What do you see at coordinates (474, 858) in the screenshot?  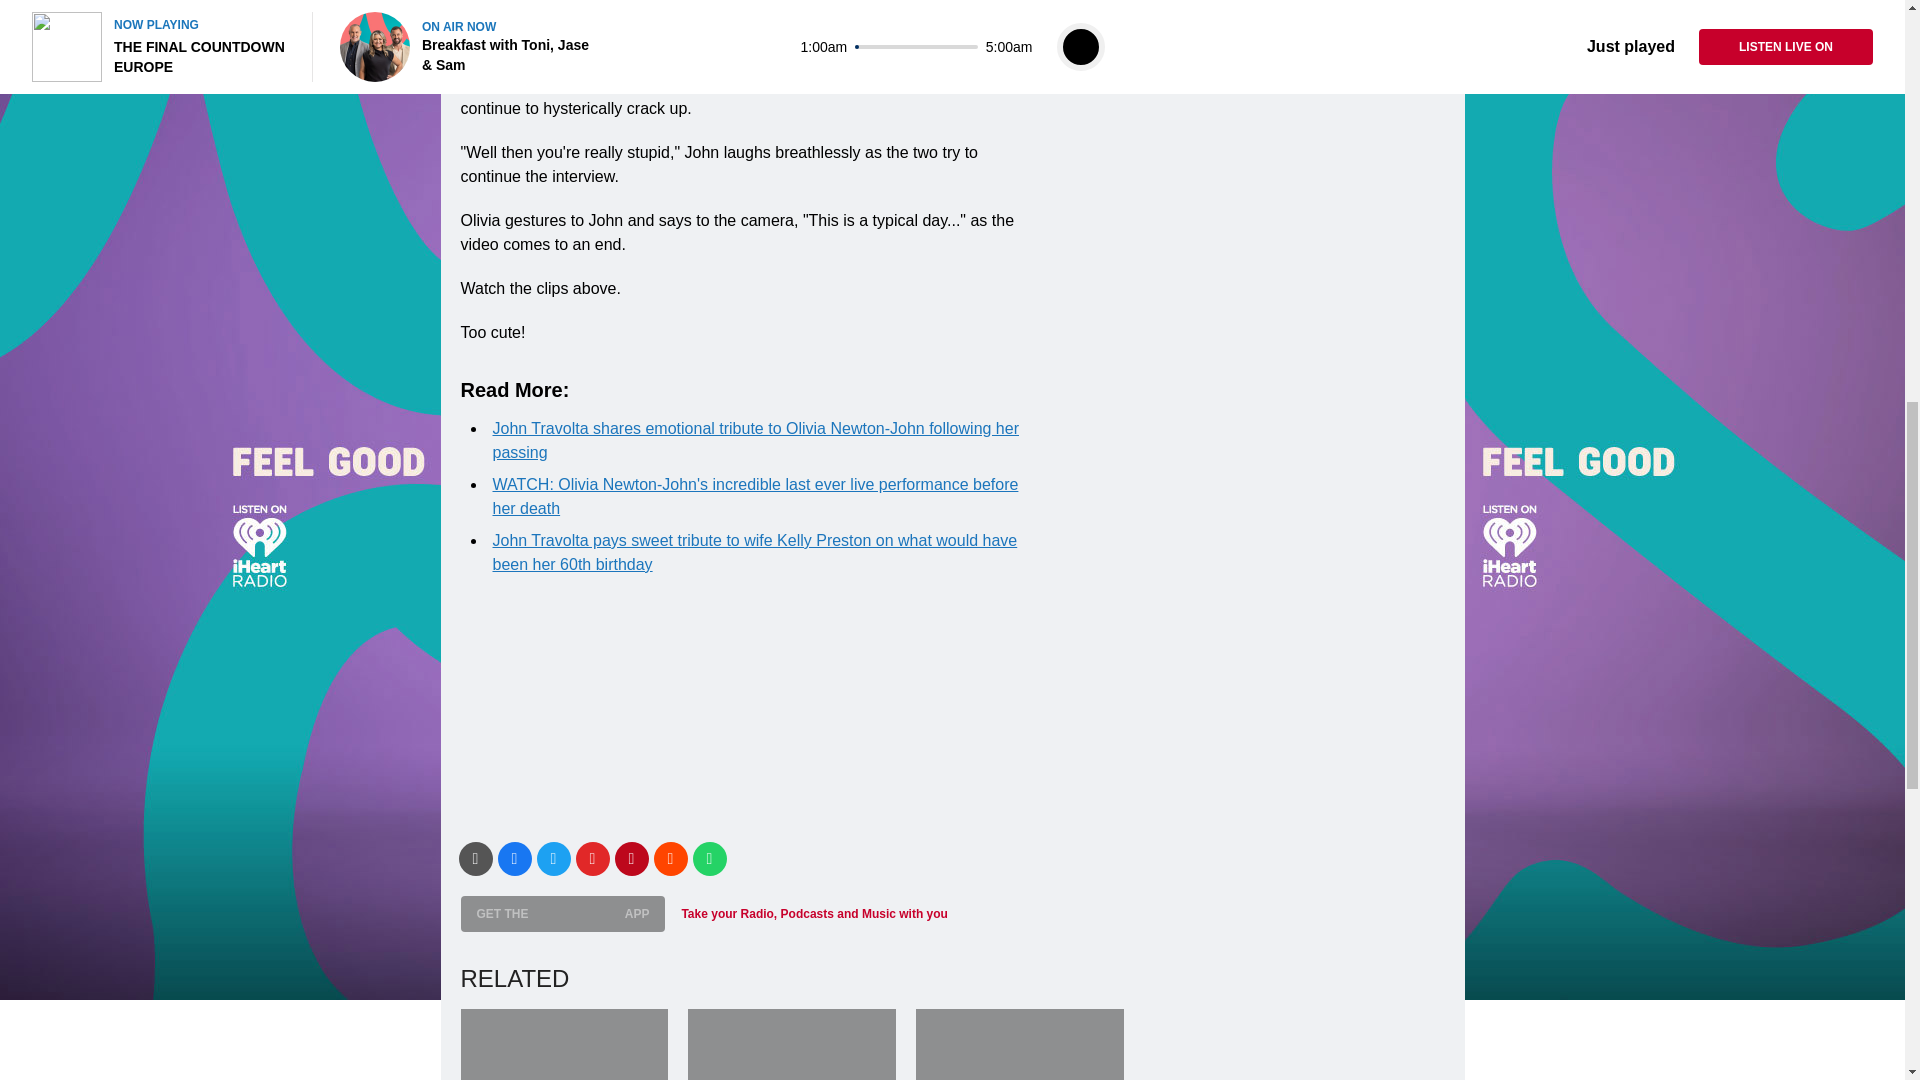 I see `Share with email` at bounding box center [474, 858].